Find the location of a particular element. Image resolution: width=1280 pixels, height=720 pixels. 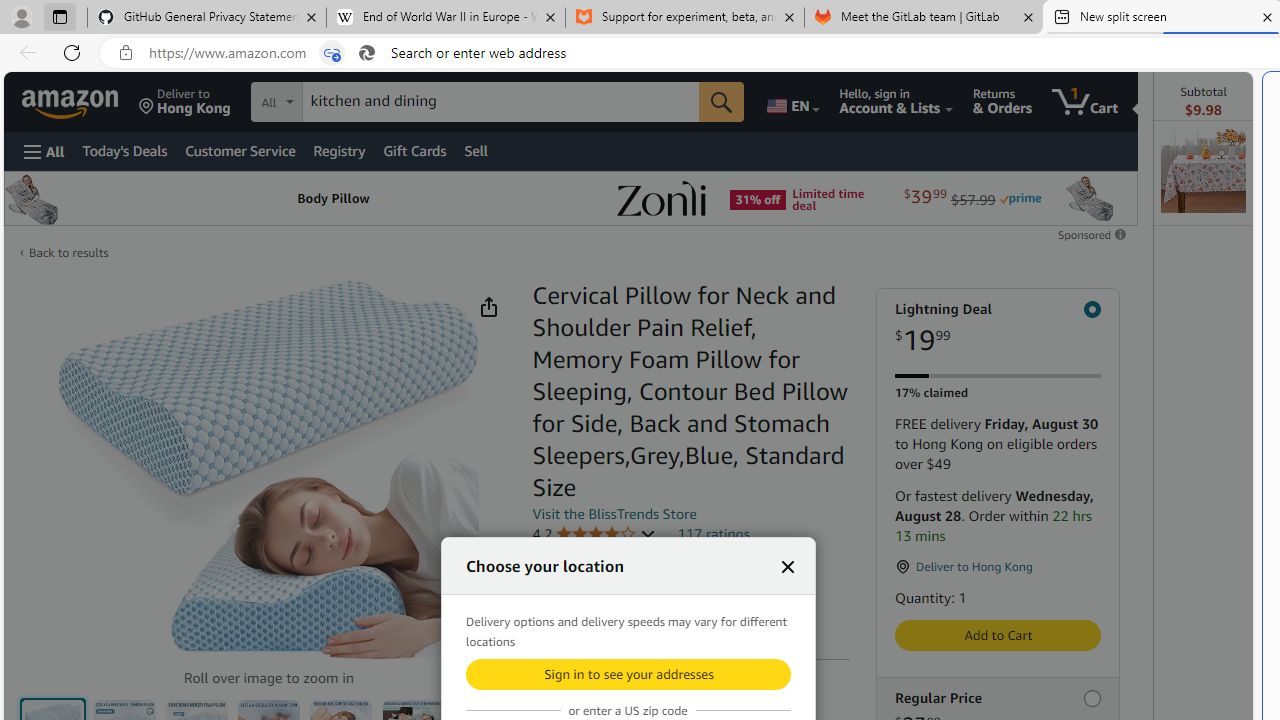

Skip to main content is located at coordinates (86, 100).